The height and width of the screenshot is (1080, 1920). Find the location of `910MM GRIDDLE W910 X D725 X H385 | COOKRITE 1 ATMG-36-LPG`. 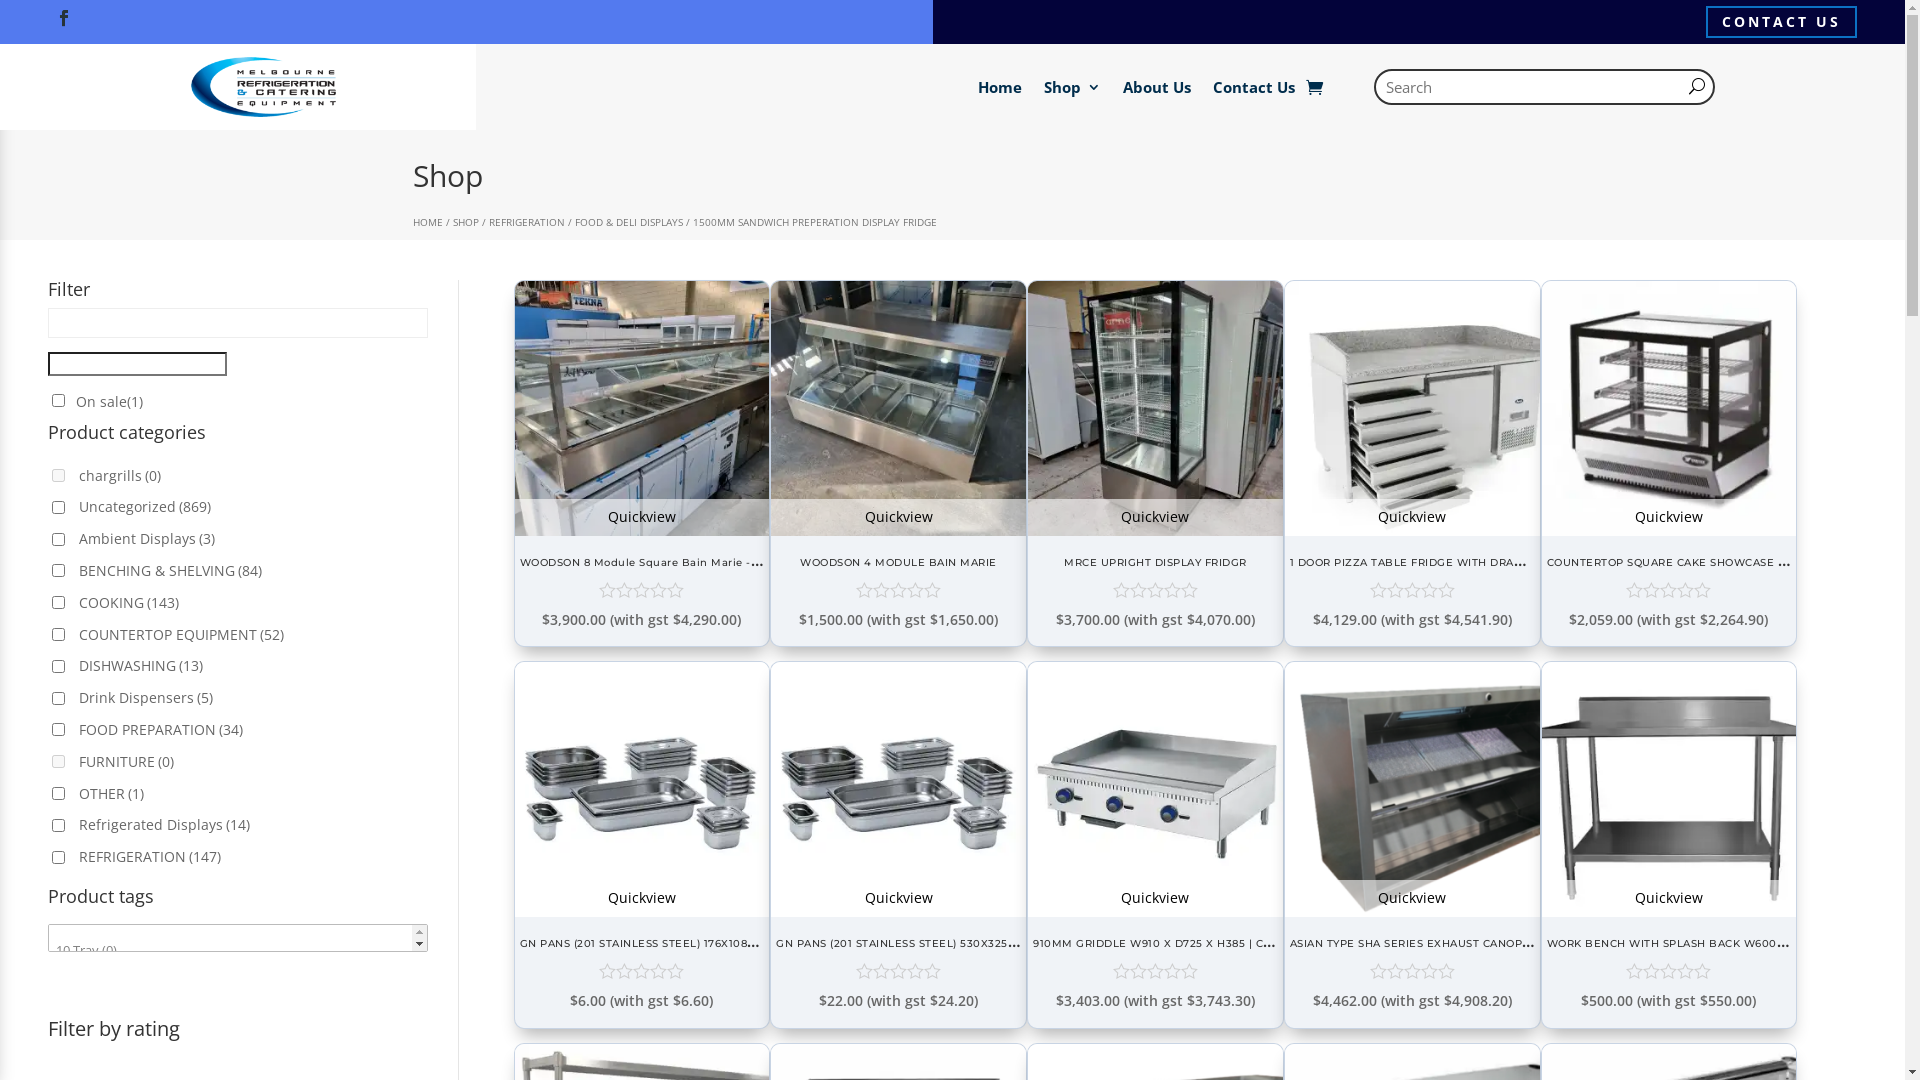

910MM GRIDDLE W910 X D725 X H385 | COOKRITE 1 ATMG-36-LPG is located at coordinates (1156, 912).